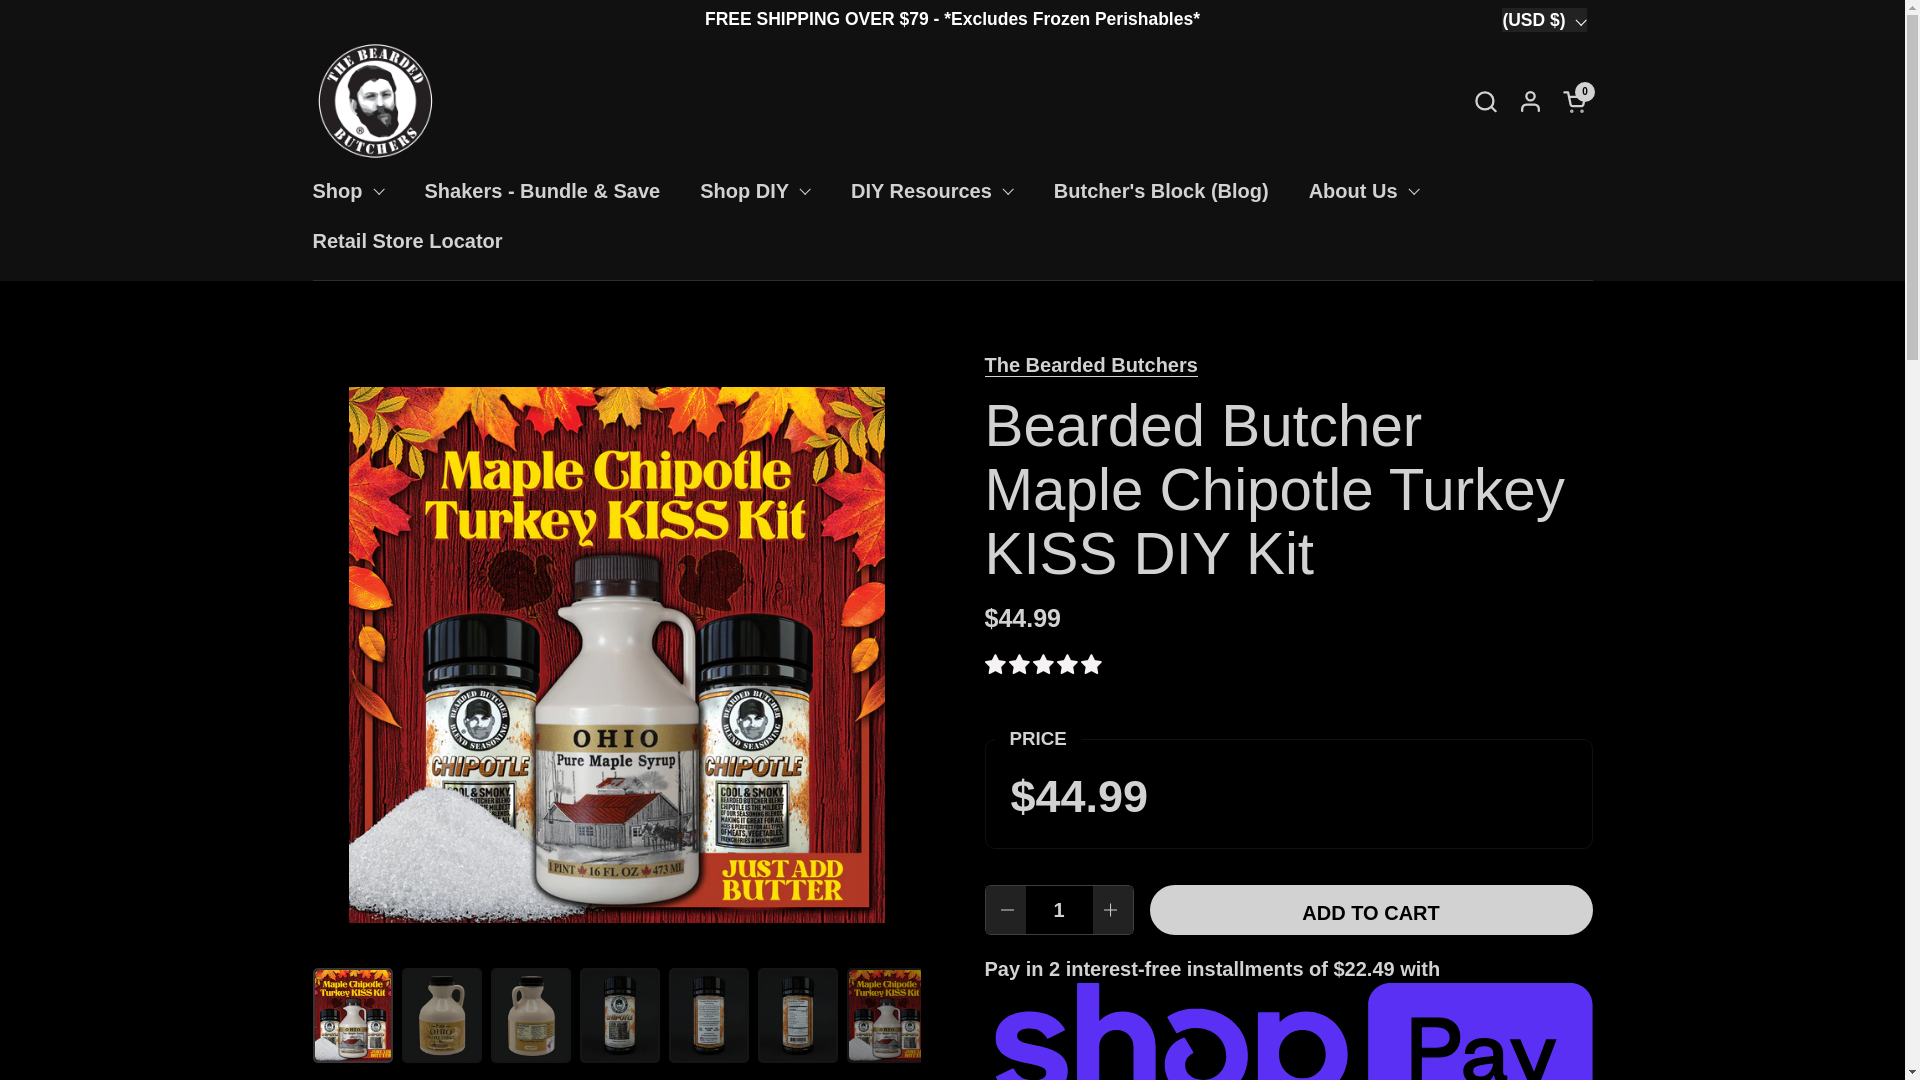  Describe the element at coordinates (347, 191) in the screenshot. I see `Shop DIY` at that location.